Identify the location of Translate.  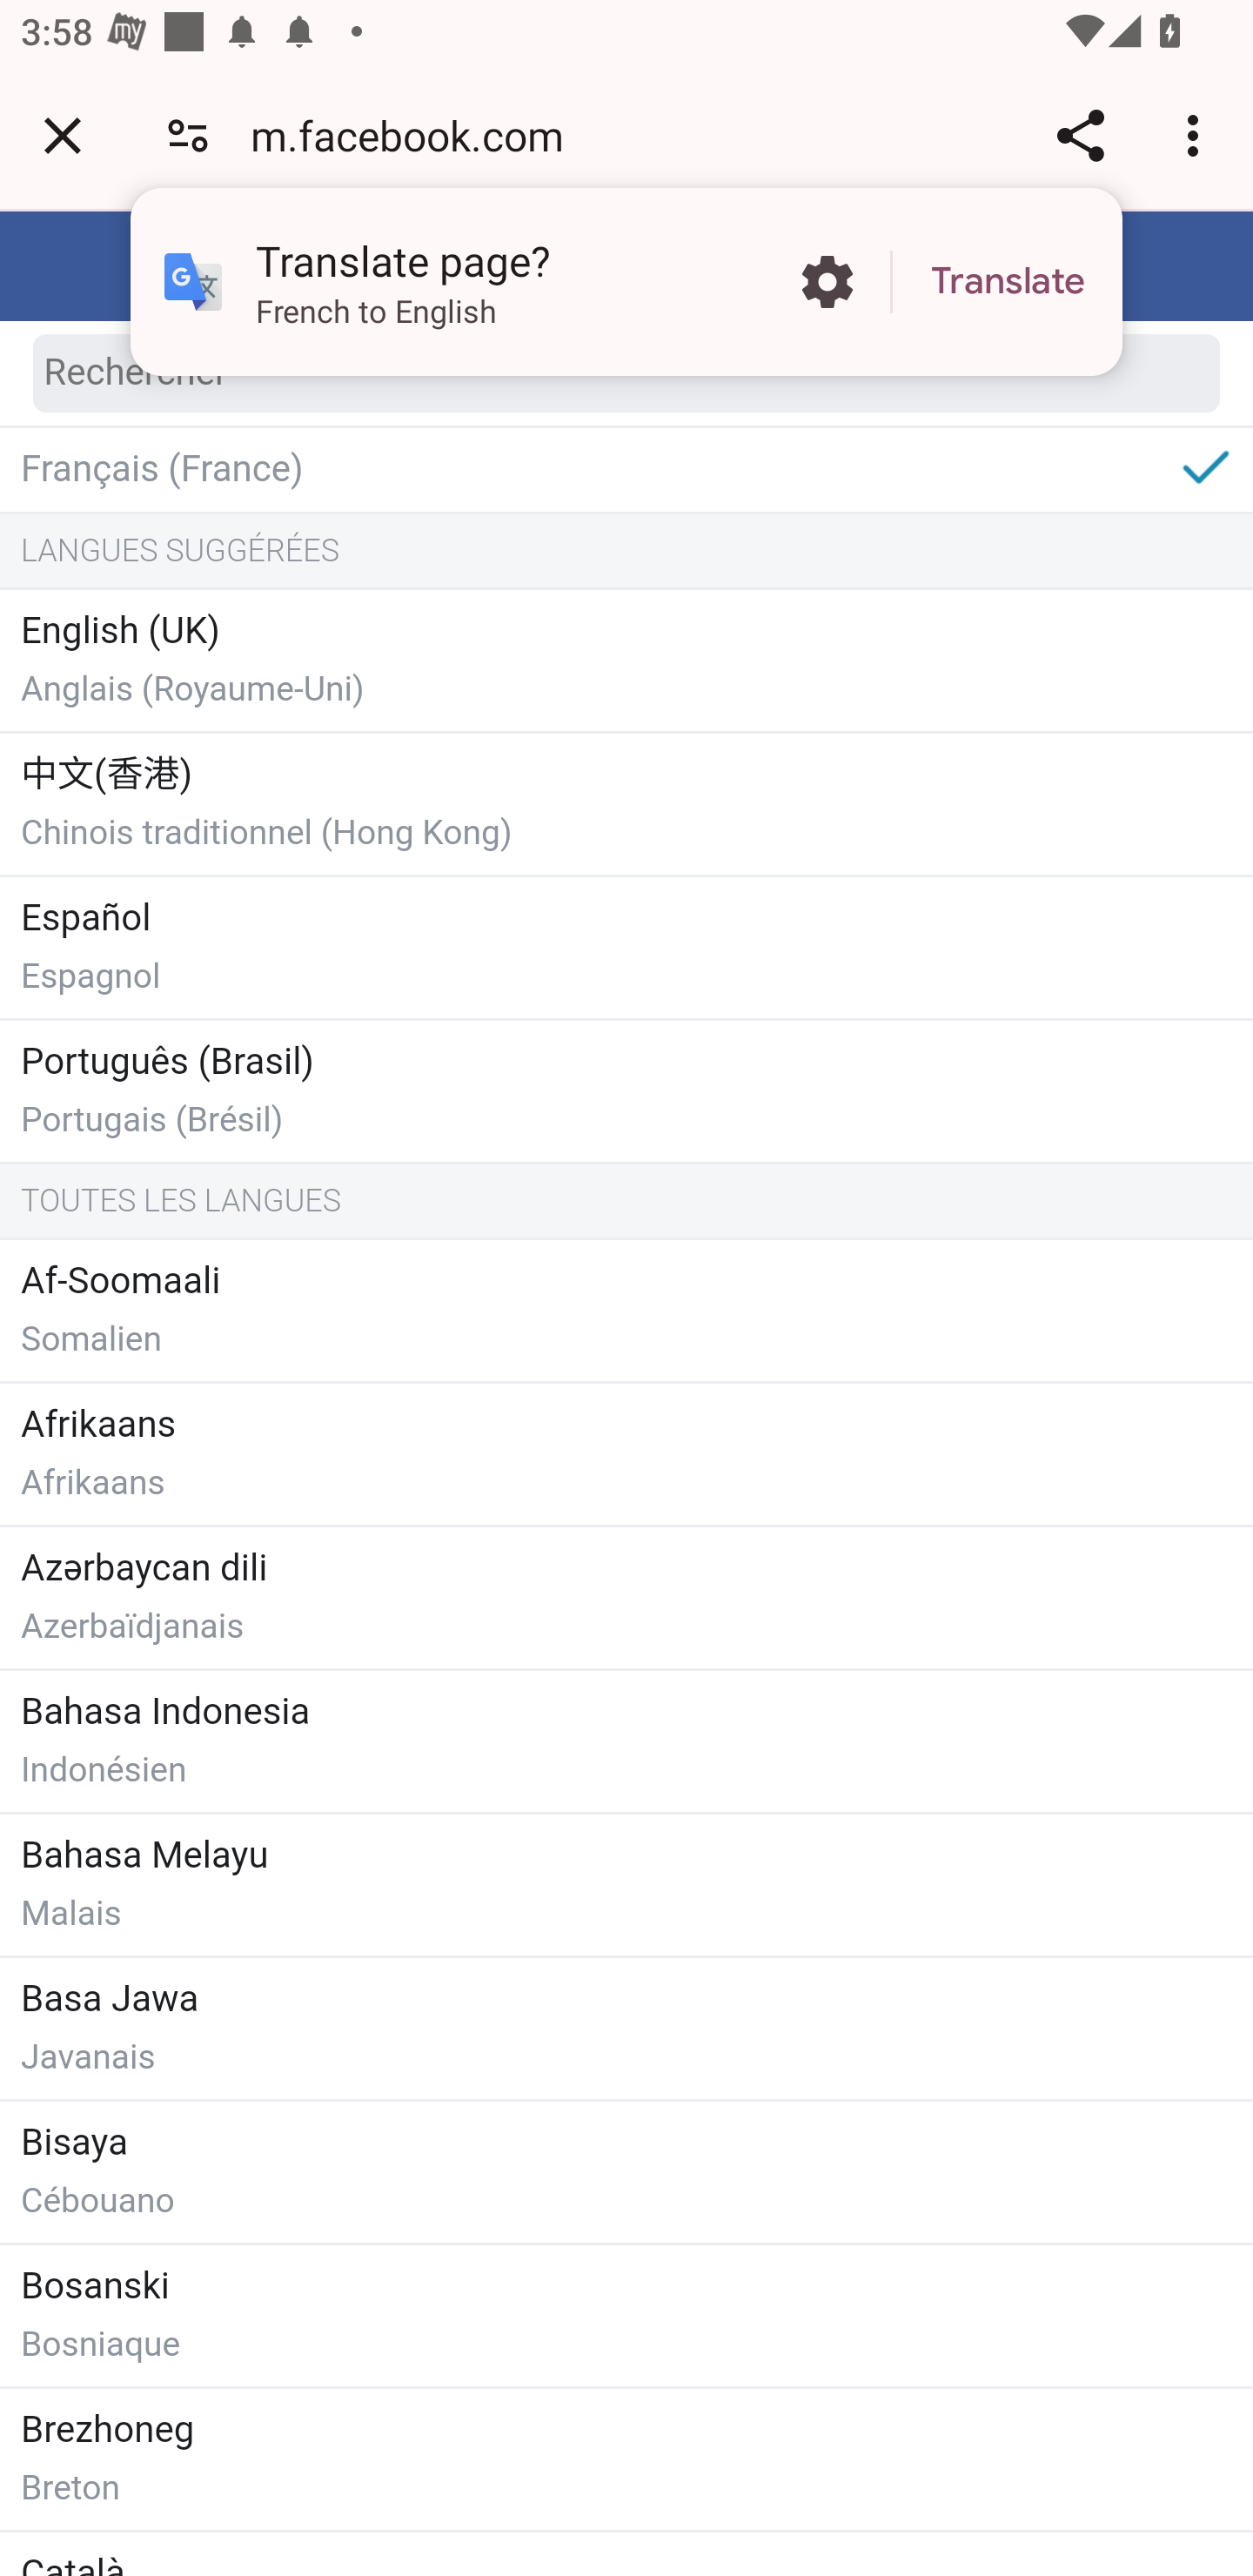
(1008, 282).